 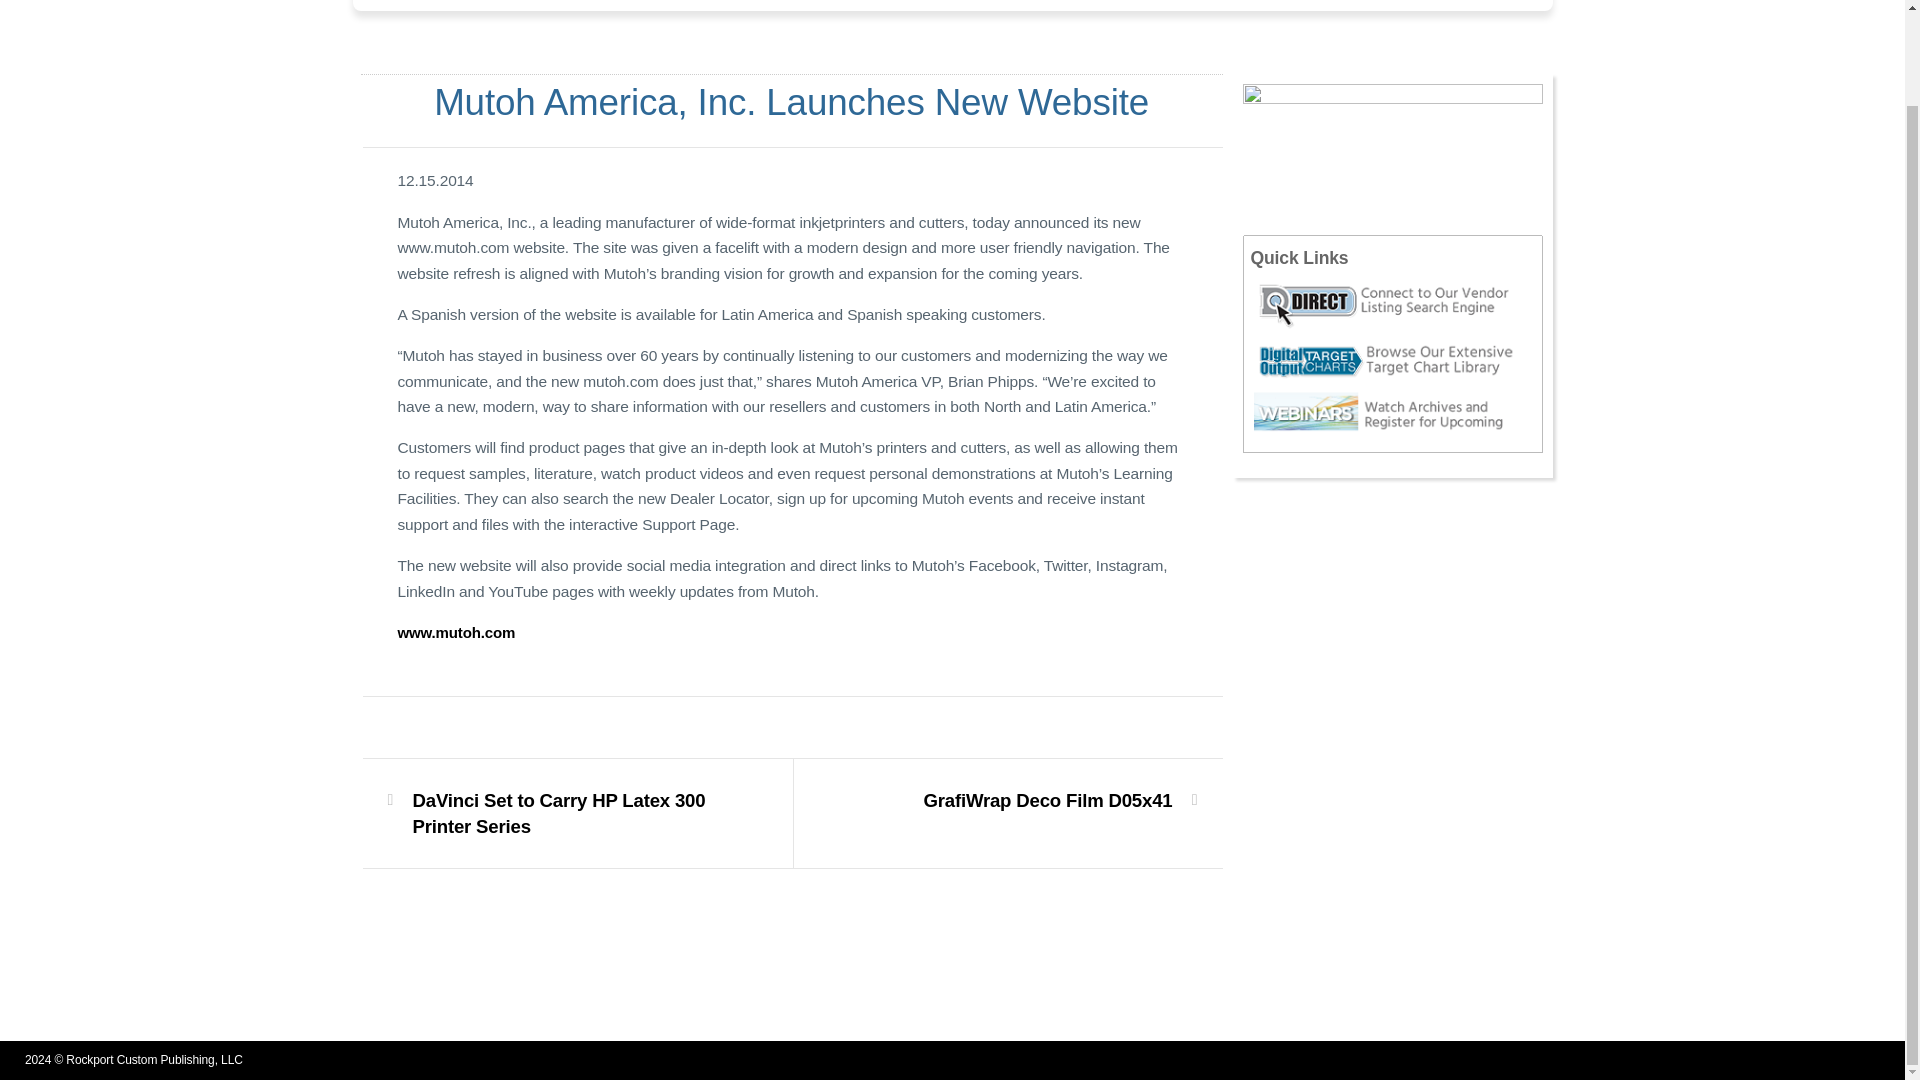 I want to click on Target Charts, so click(x=1396, y=360).